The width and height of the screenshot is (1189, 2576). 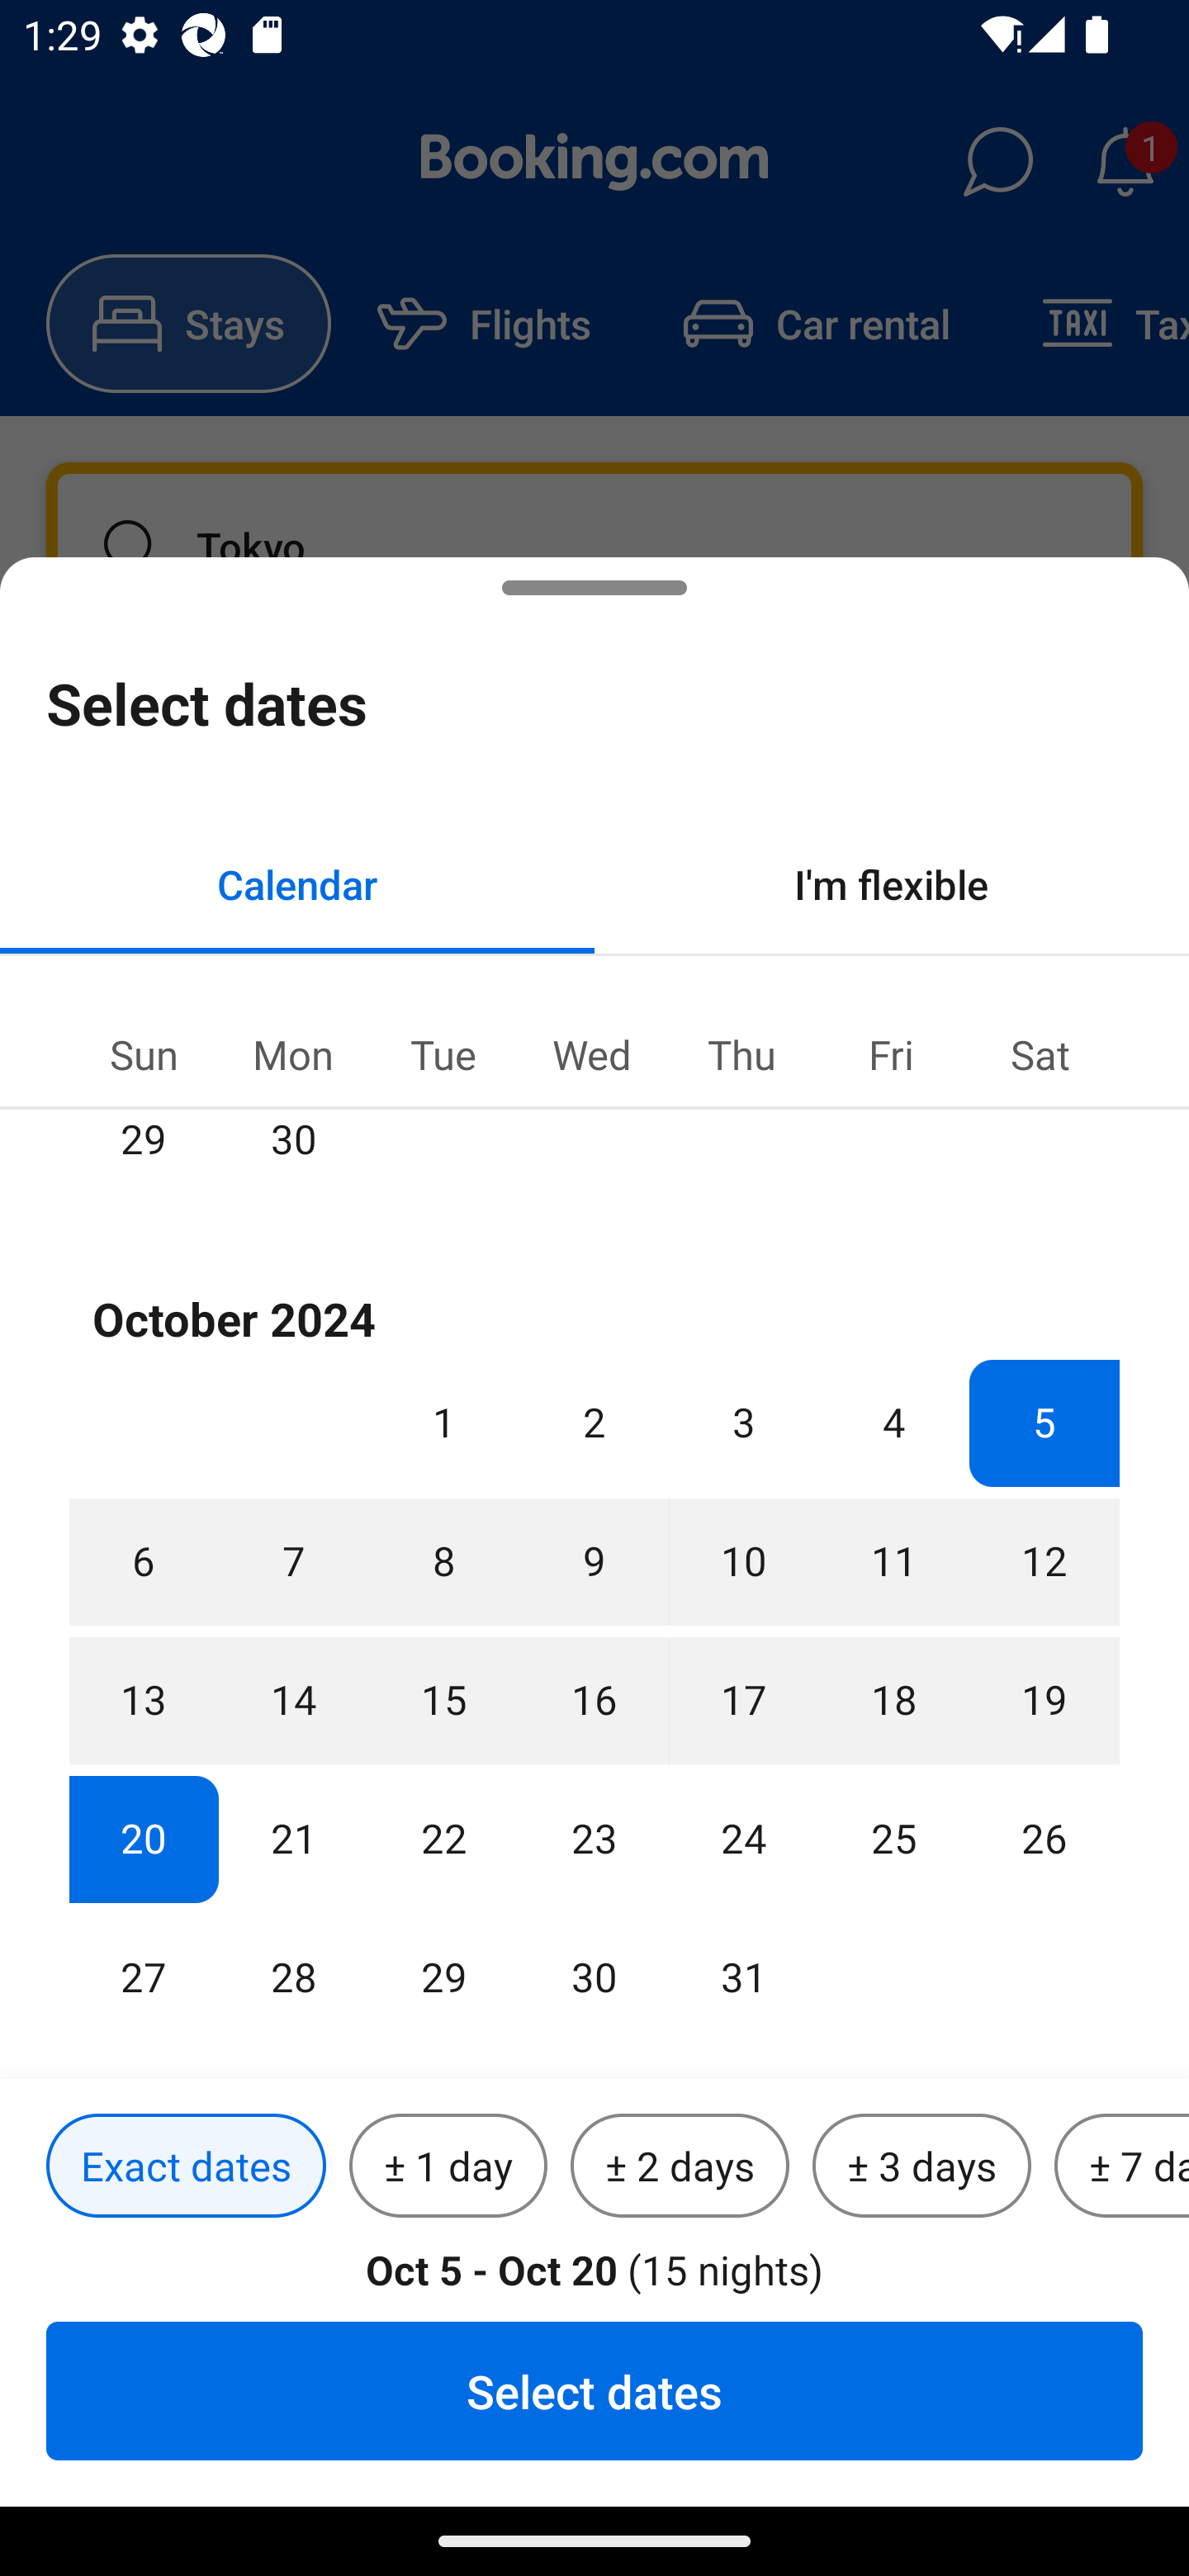 I want to click on I'm flexible, so click(x=892, y=883).